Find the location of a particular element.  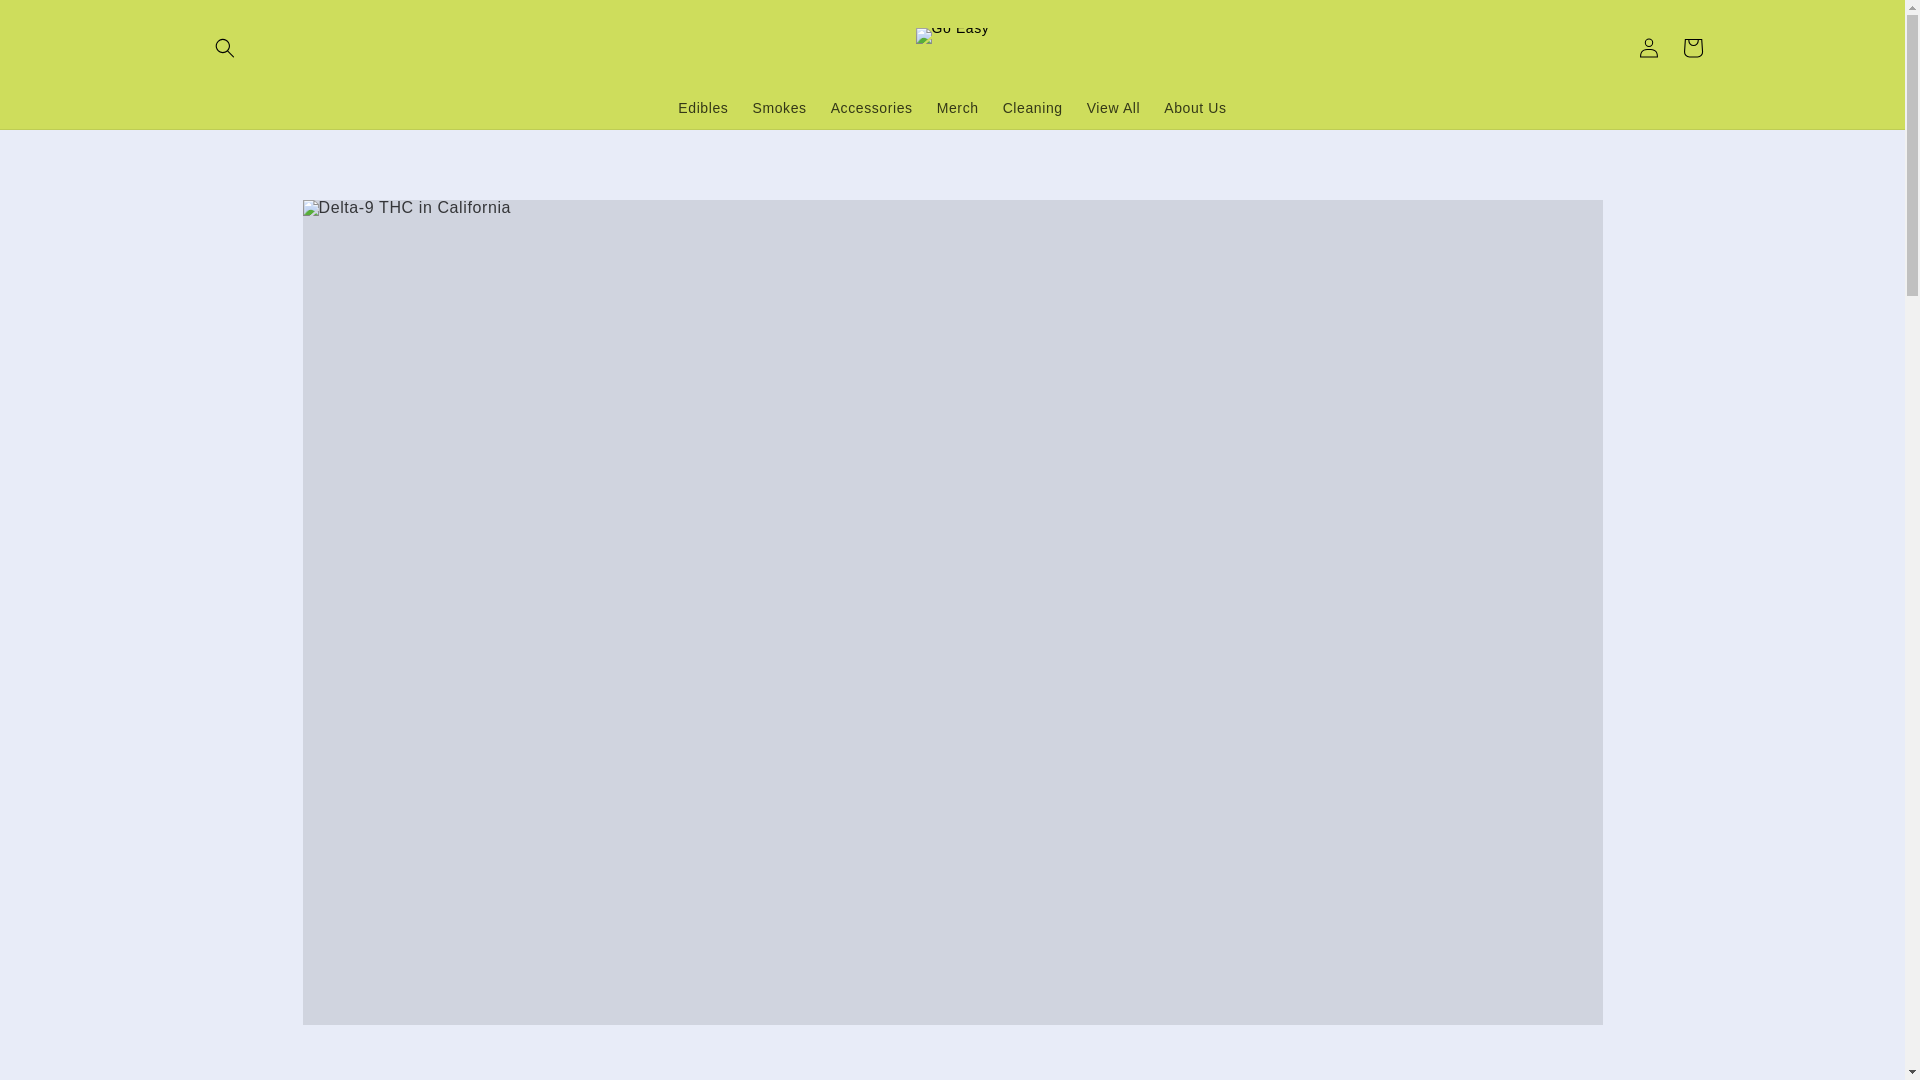

Merch is located at coordinates (958, 108).